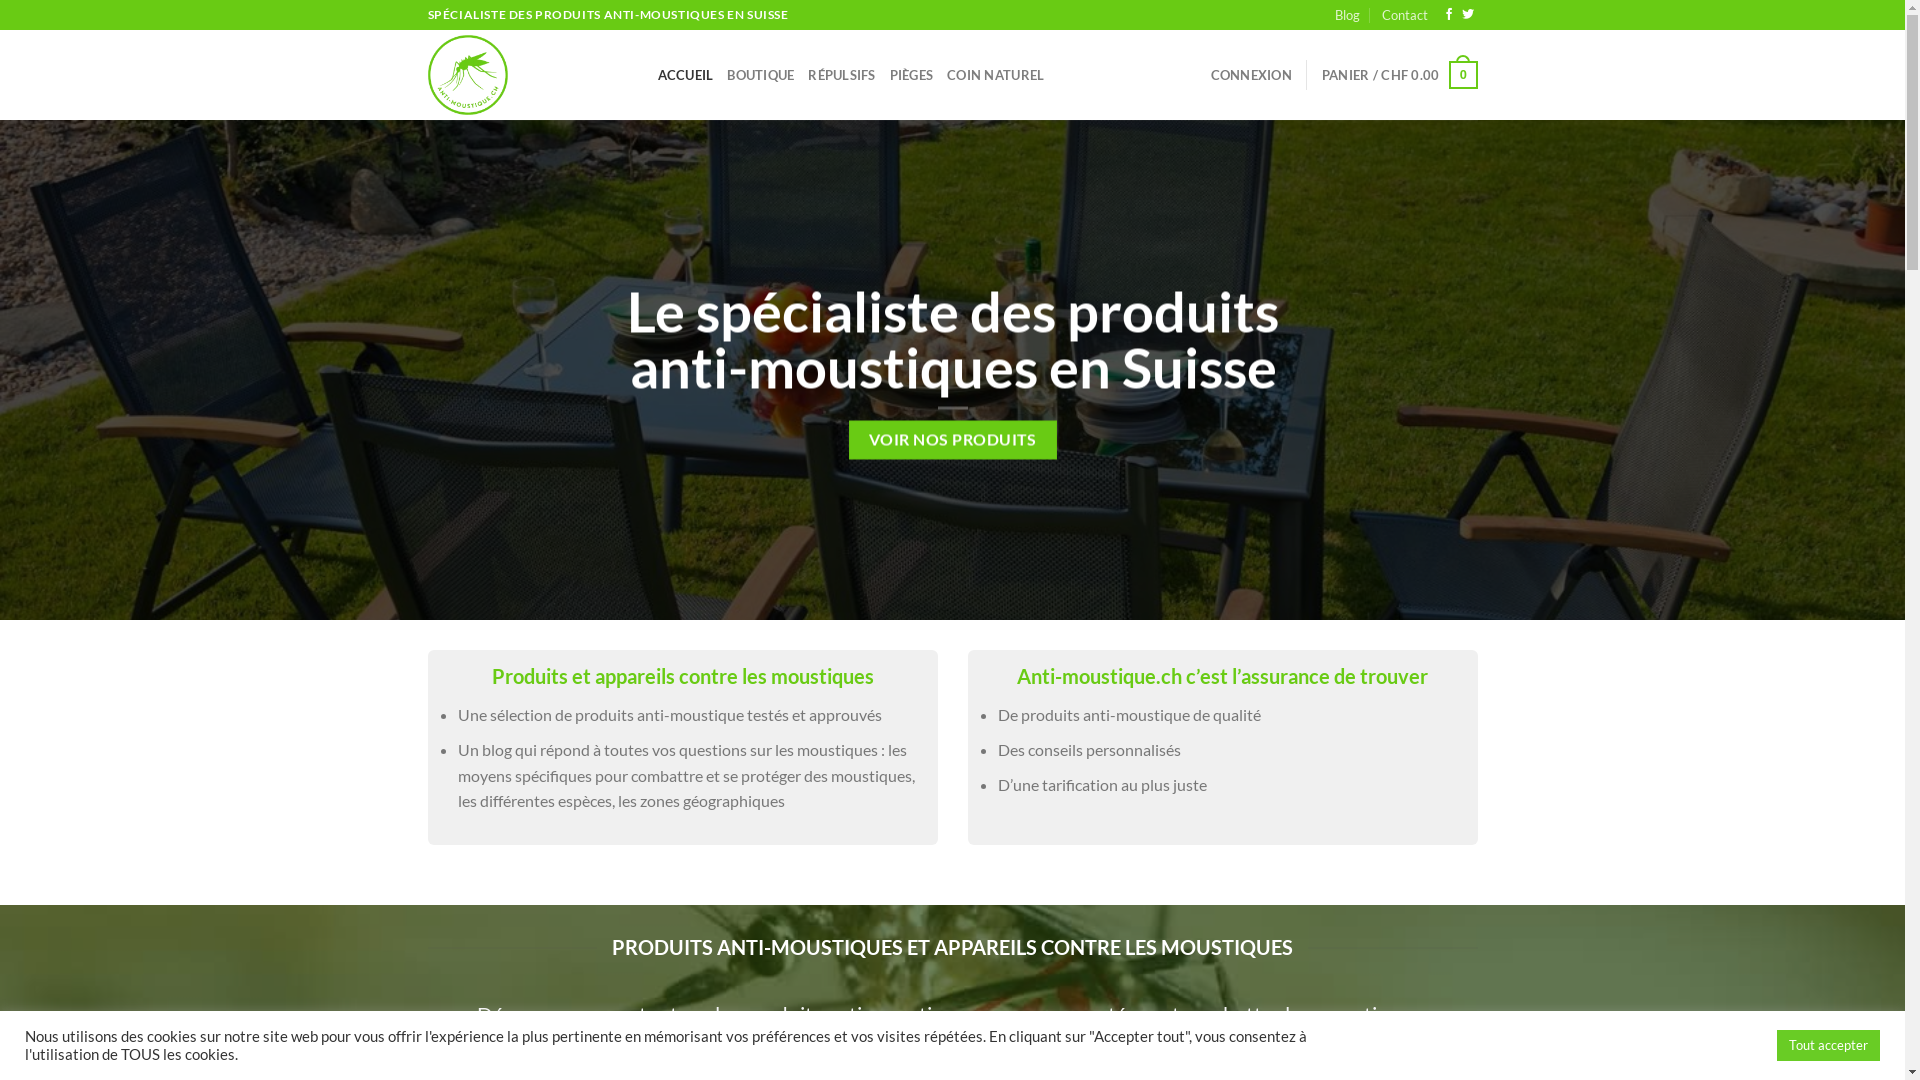  What do you see at coordinates (952, 440) in the screenshot?
I see `VOIR NOS PRODUITS` at bounding box center [952, 440].